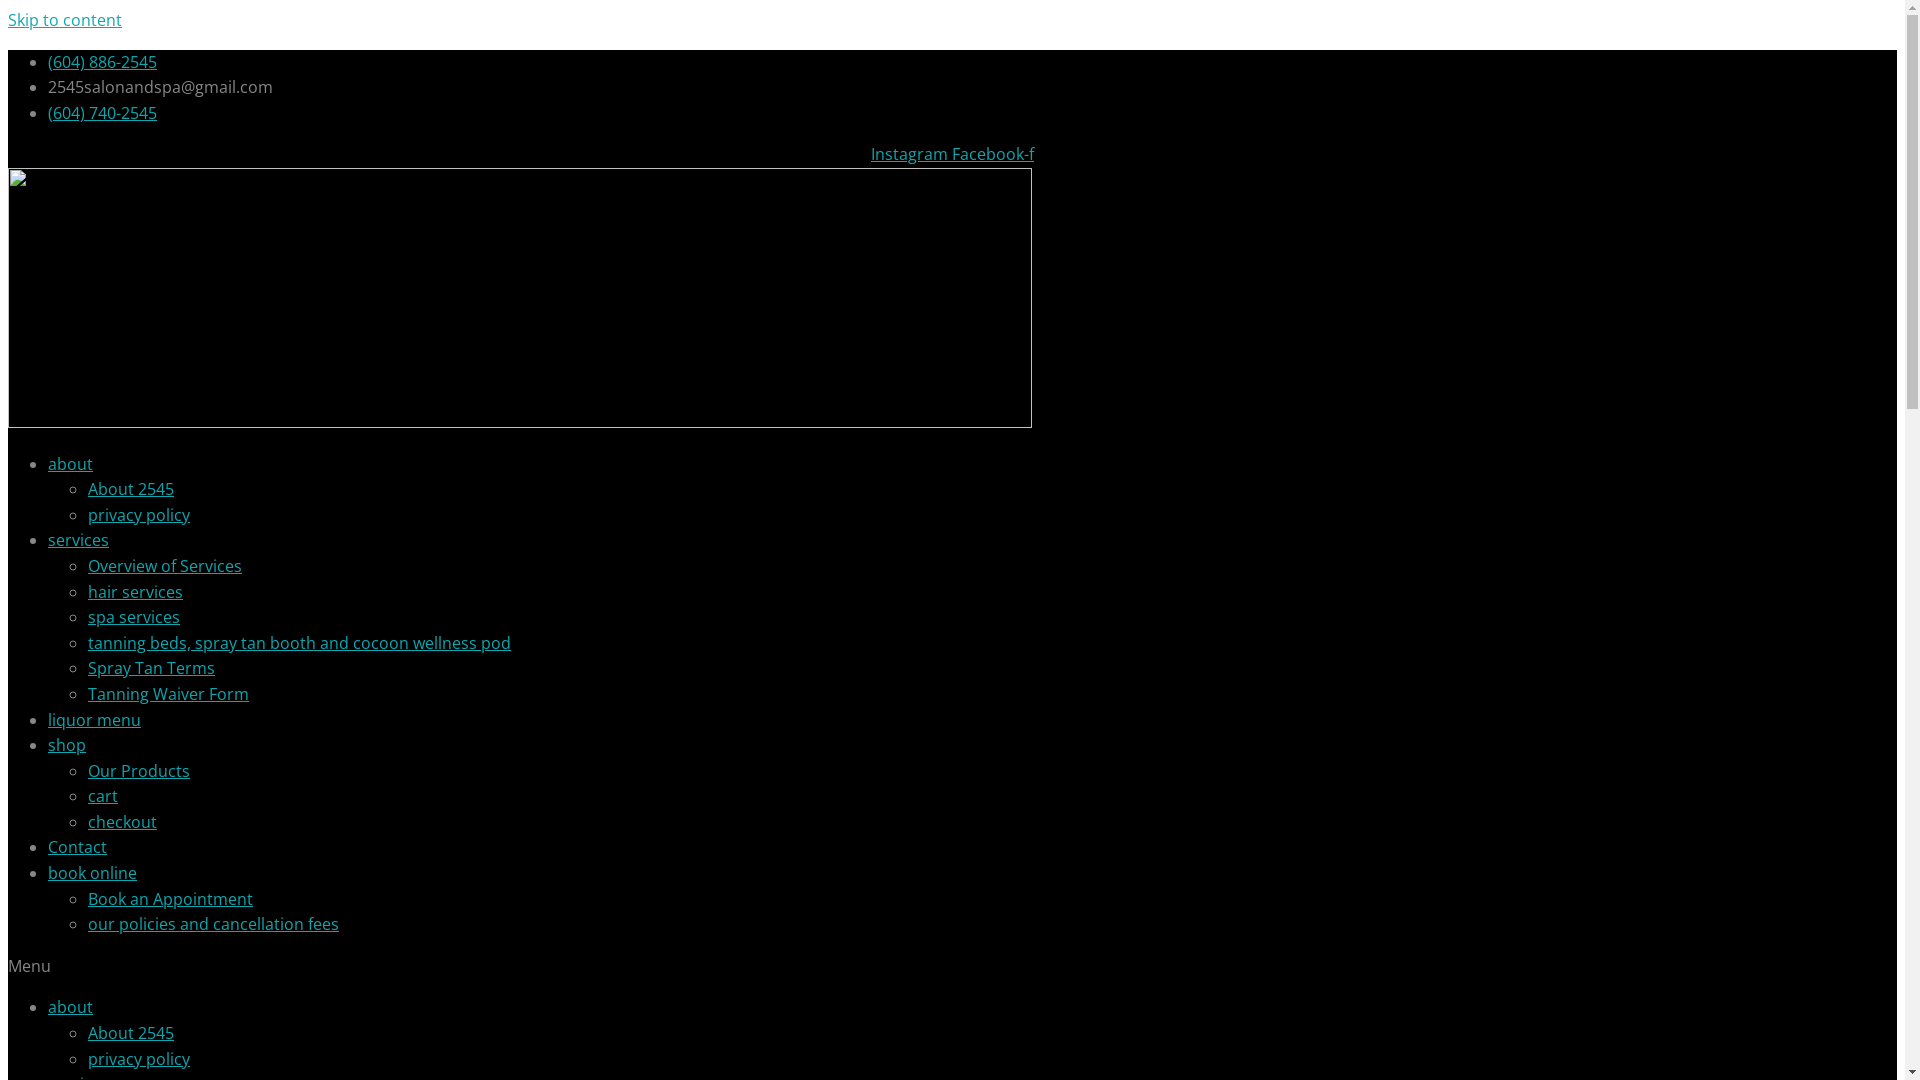 This screenshot has width=1920, height=1080. I want to click on Spray Tan Terms, so click(152, 668).